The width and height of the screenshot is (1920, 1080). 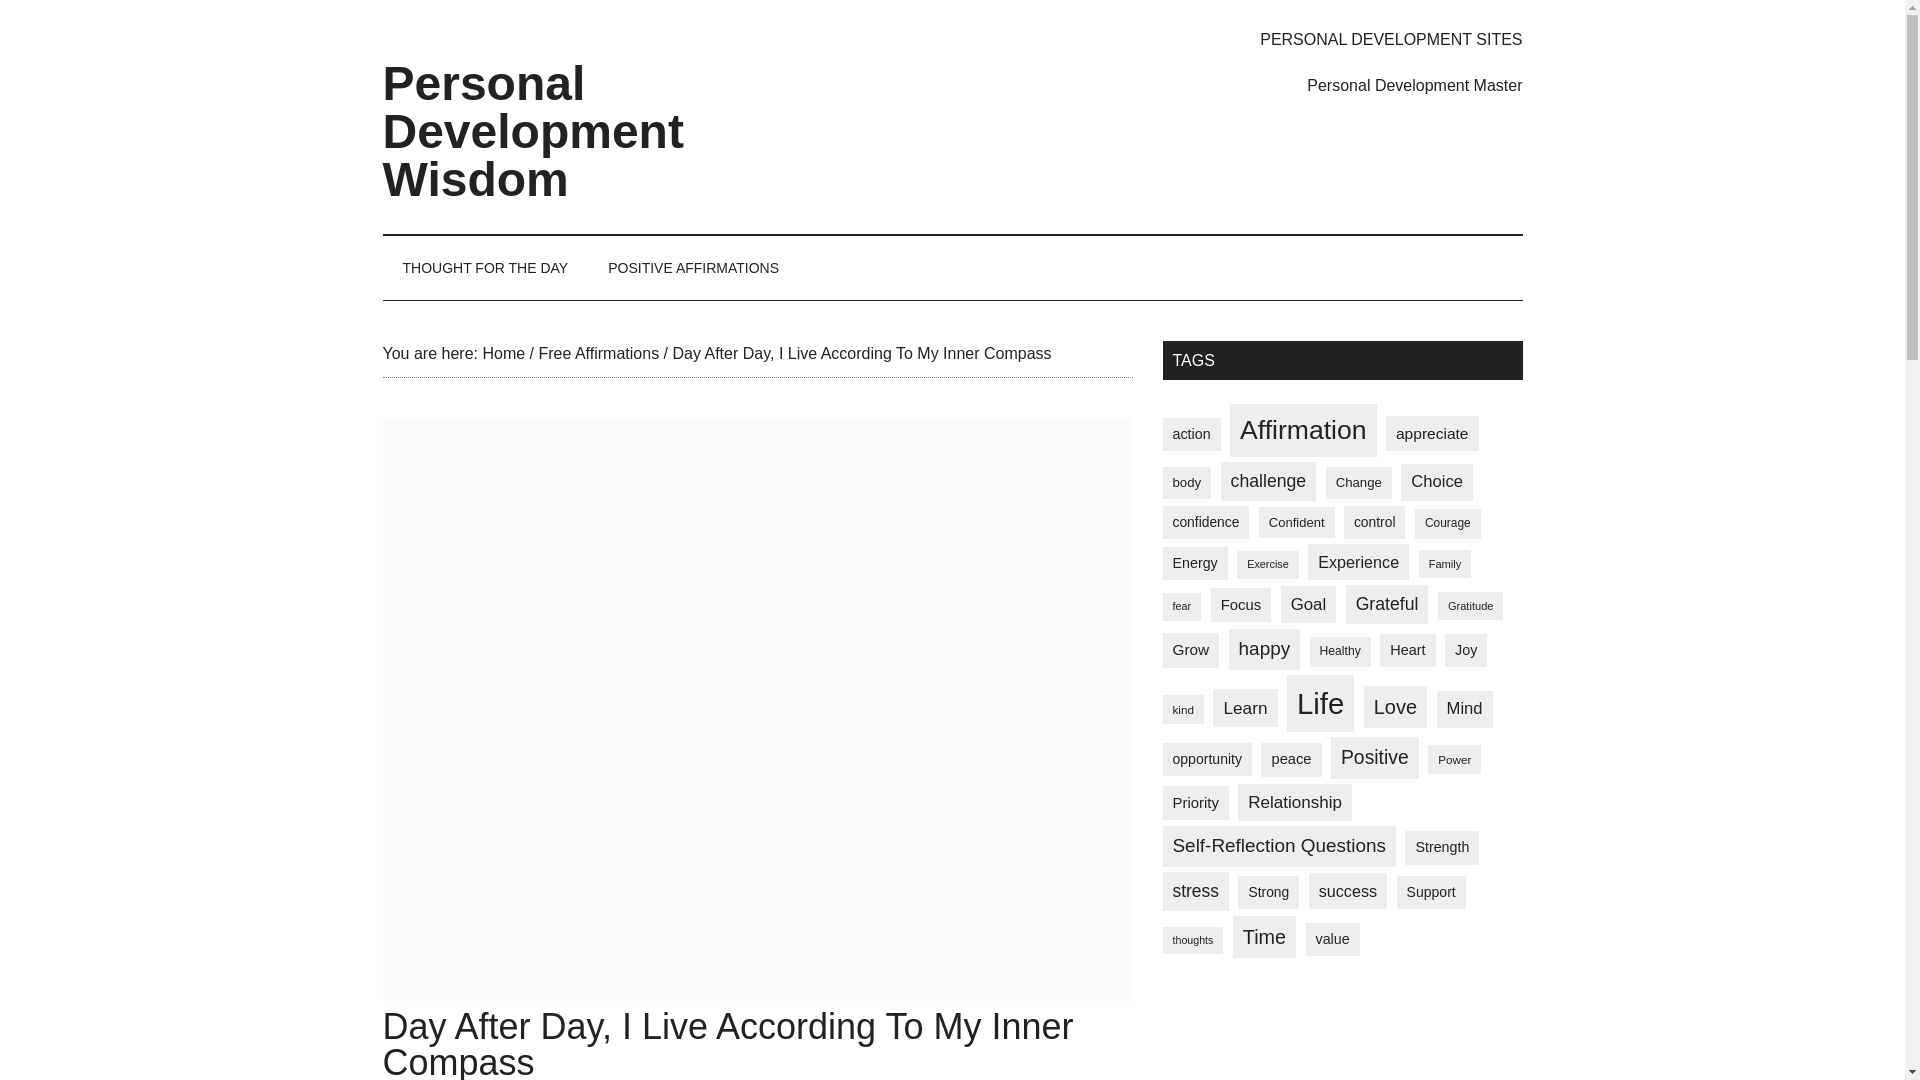 I want to click on Free Affirmations, so click(x=598, y=352).